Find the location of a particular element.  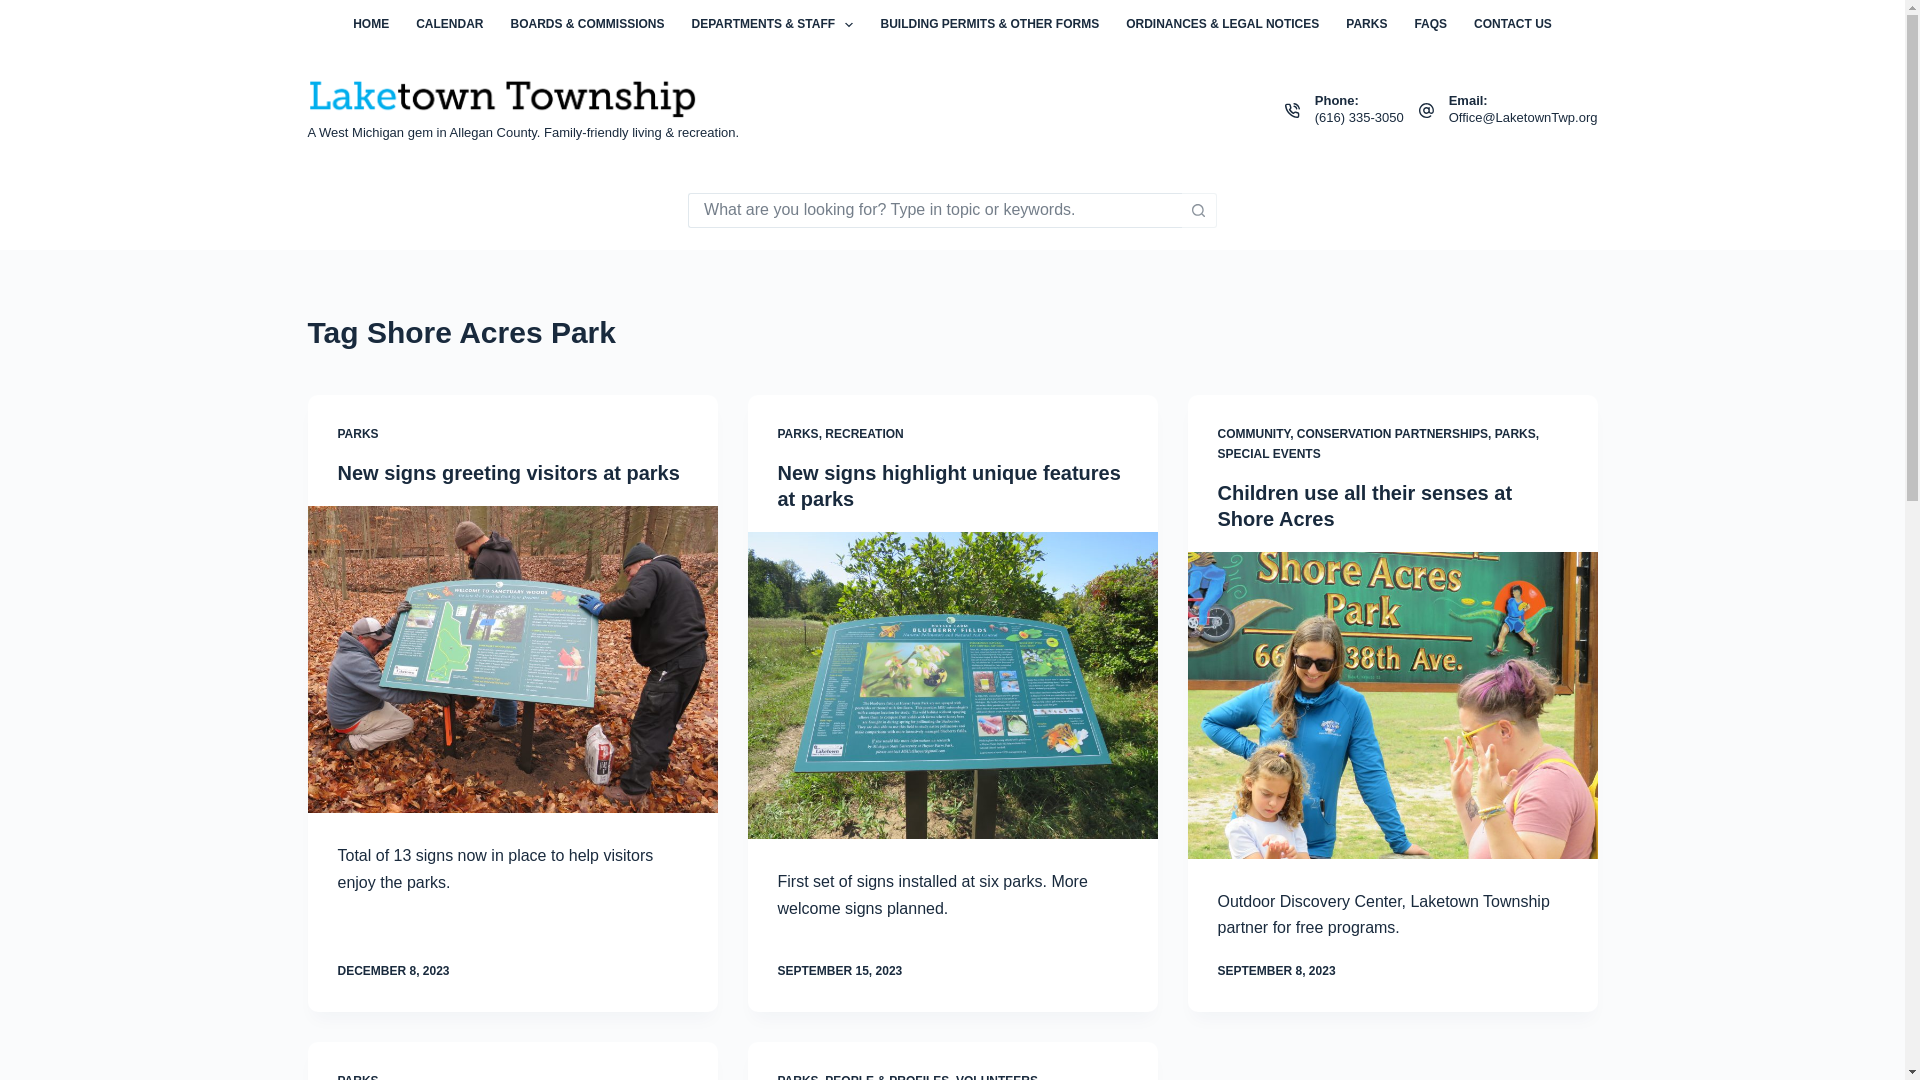

Tag Shore Acres Park is located at coordinates (952, 332).